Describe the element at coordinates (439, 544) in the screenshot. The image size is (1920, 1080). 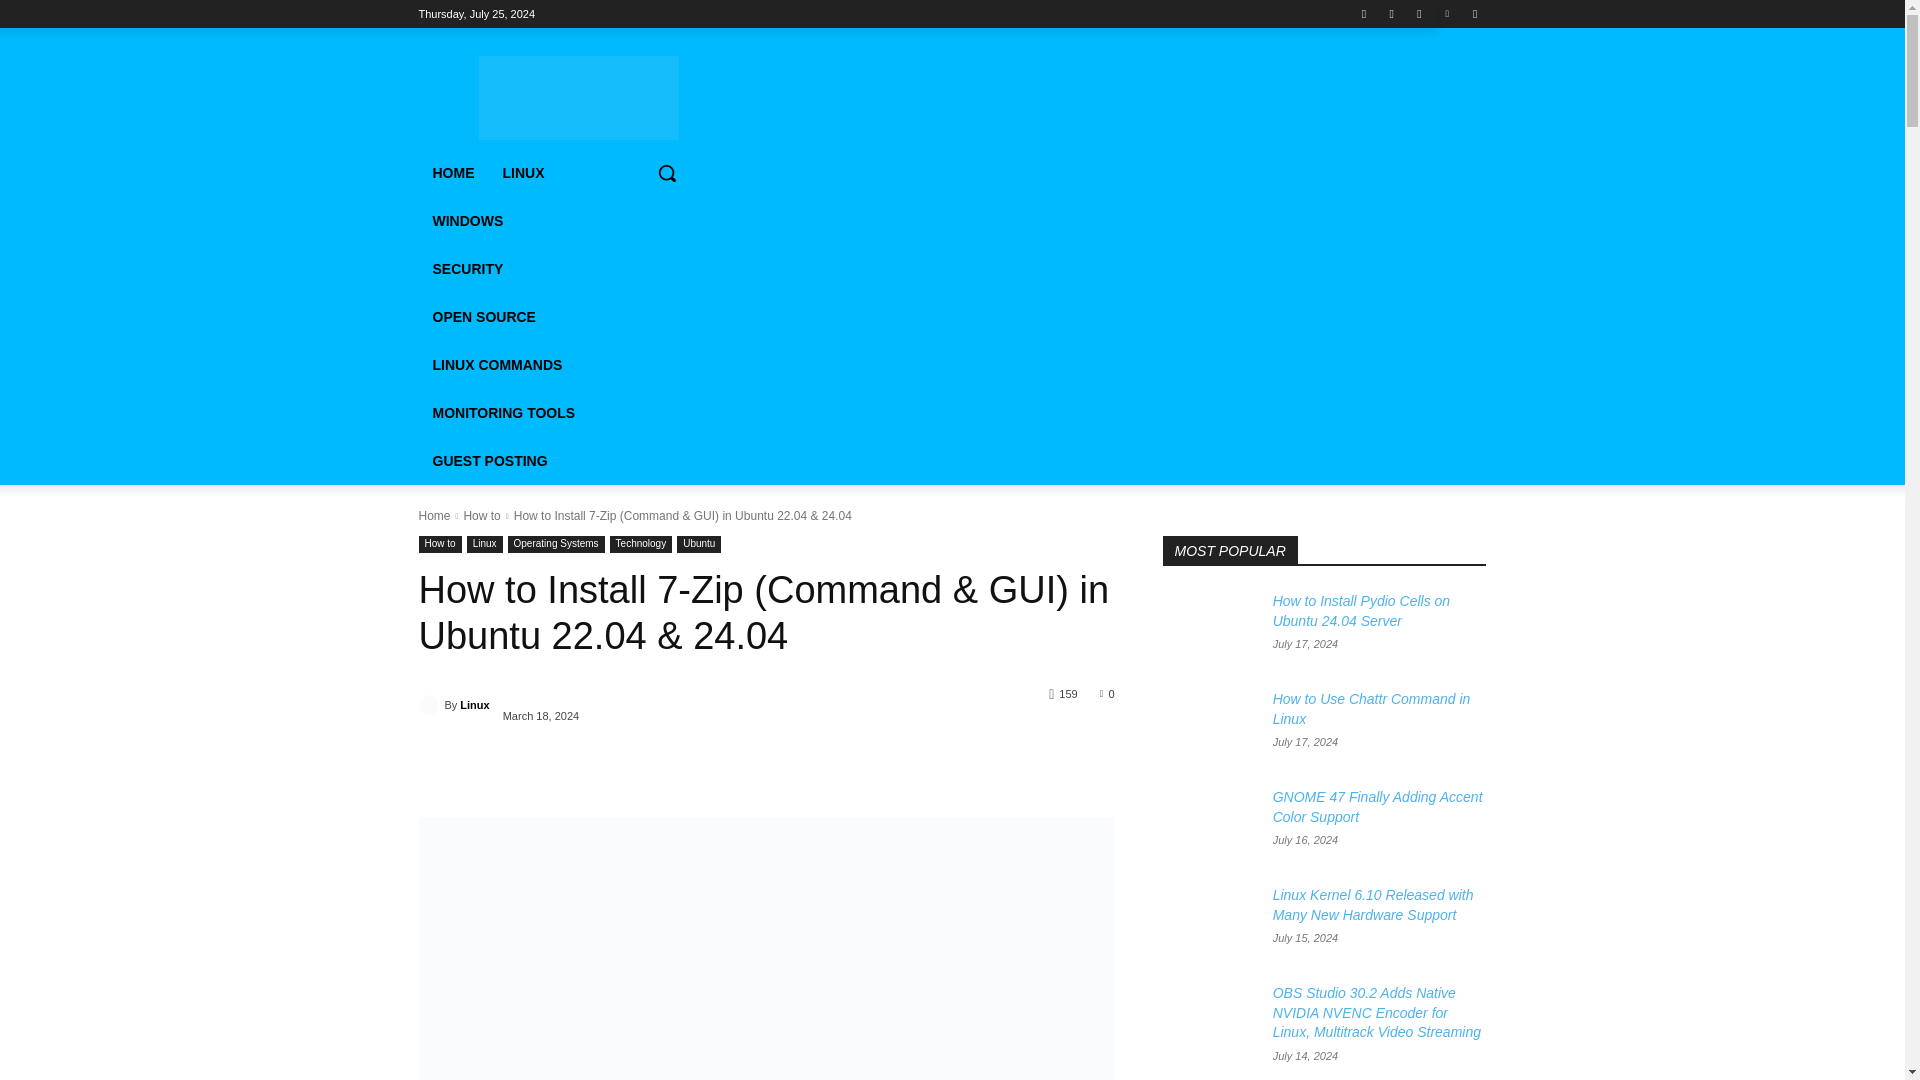
I see `How to` at that location.